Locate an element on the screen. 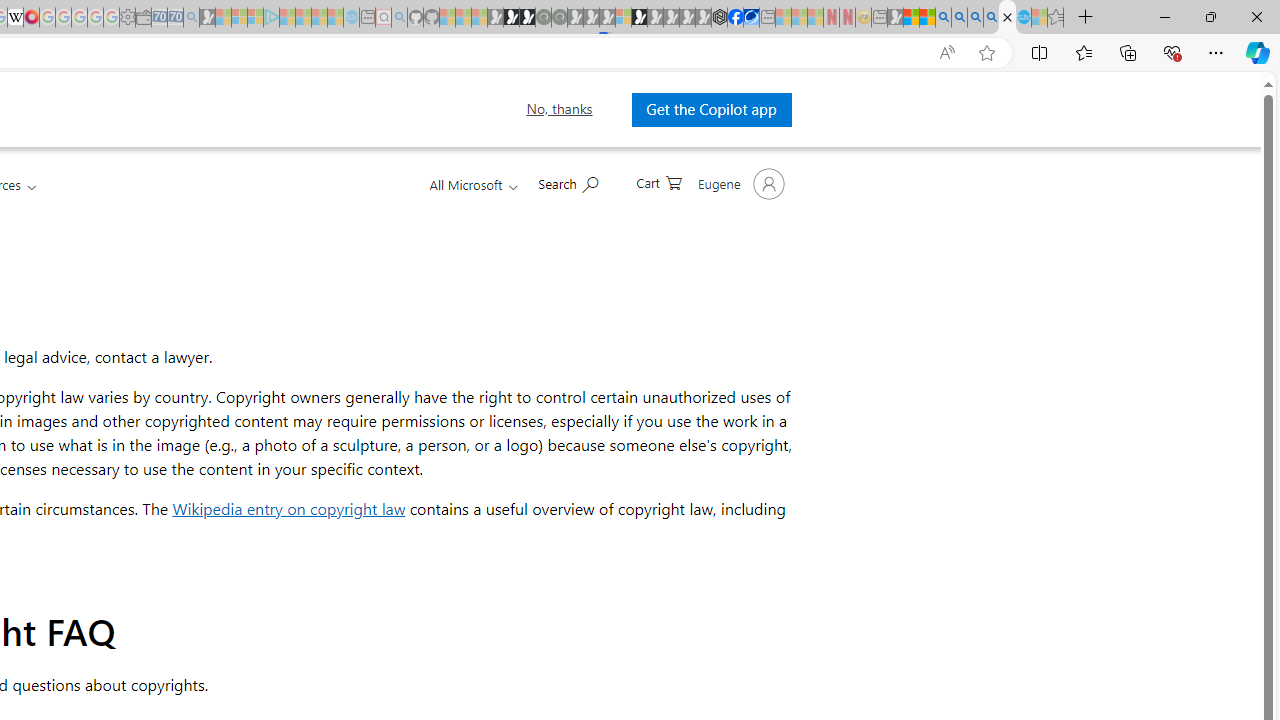 The width and height of the screenshot is (1280, 720). 0 items in shopping cart is located at coordinates (659, 181).